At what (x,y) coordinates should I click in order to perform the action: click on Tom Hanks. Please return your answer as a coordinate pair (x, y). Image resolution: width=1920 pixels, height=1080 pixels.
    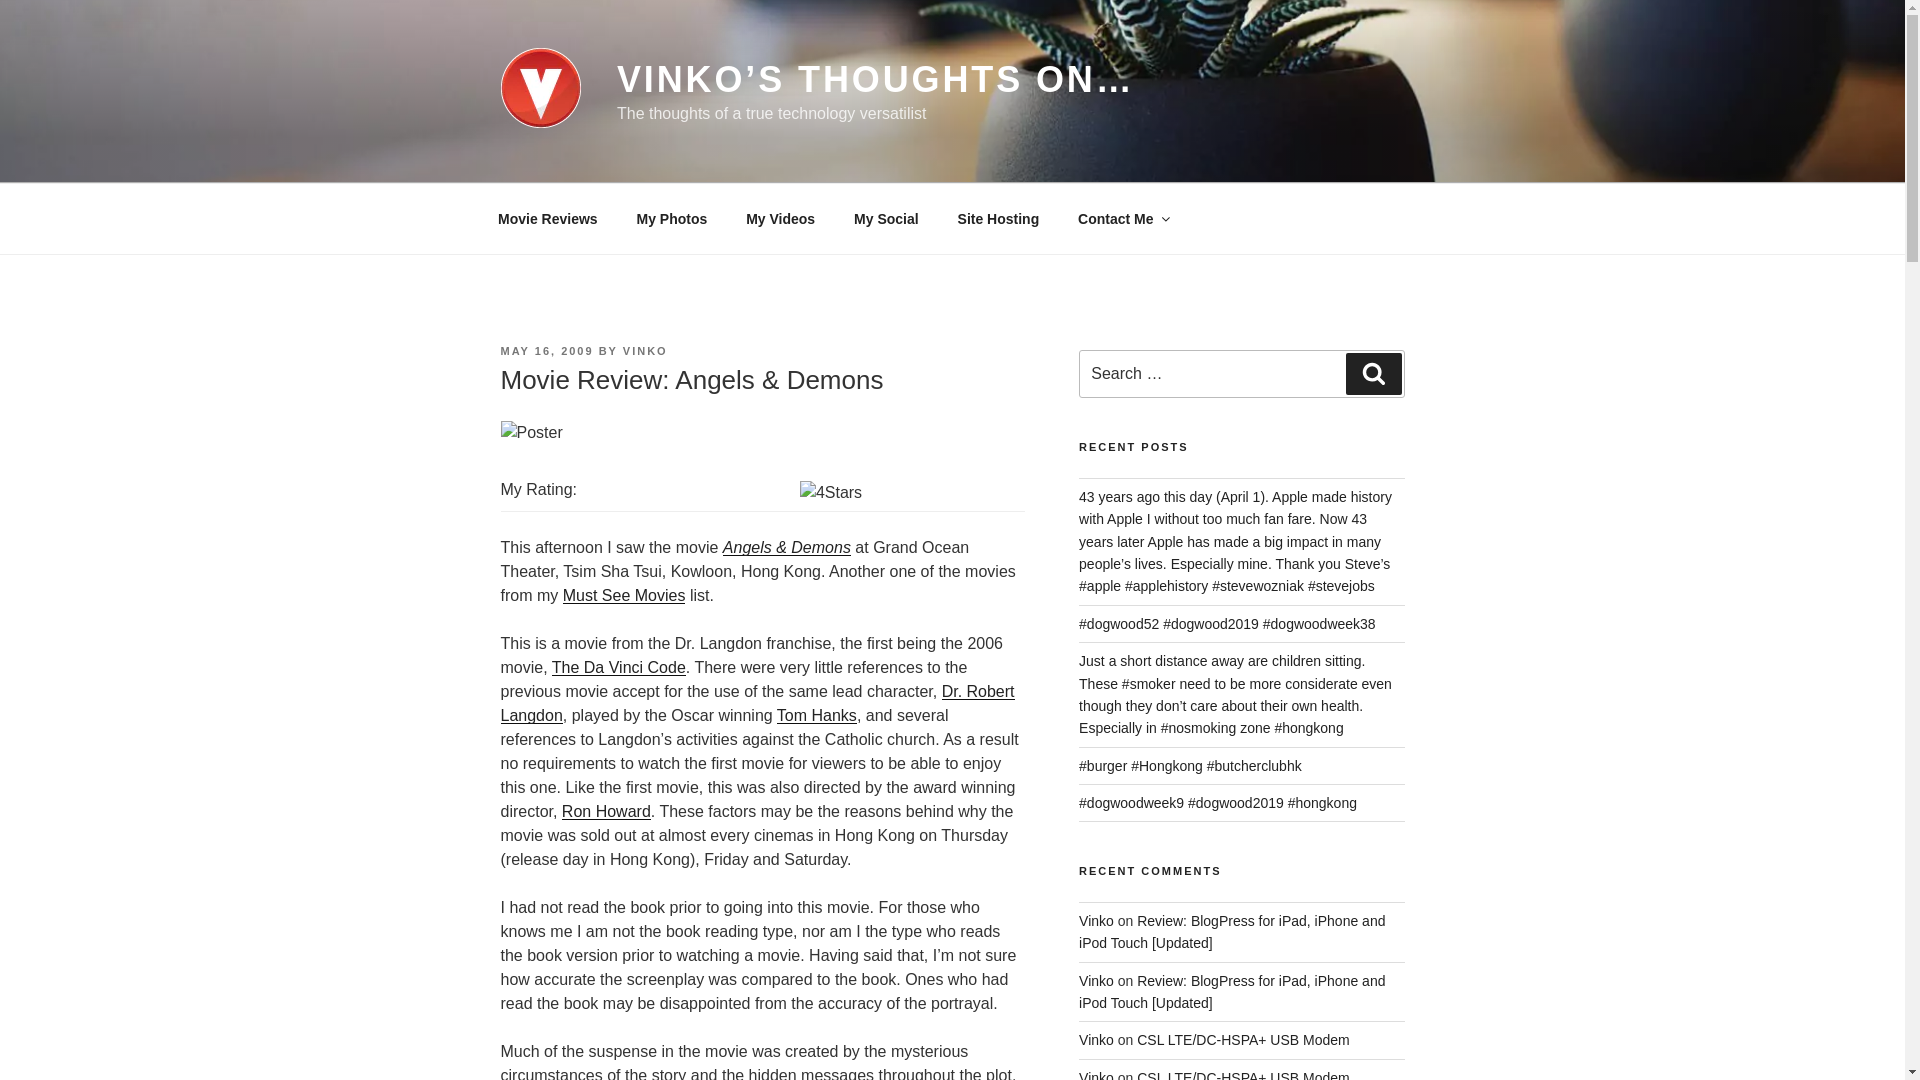
    Looking at the image, I should click on (816, 715).